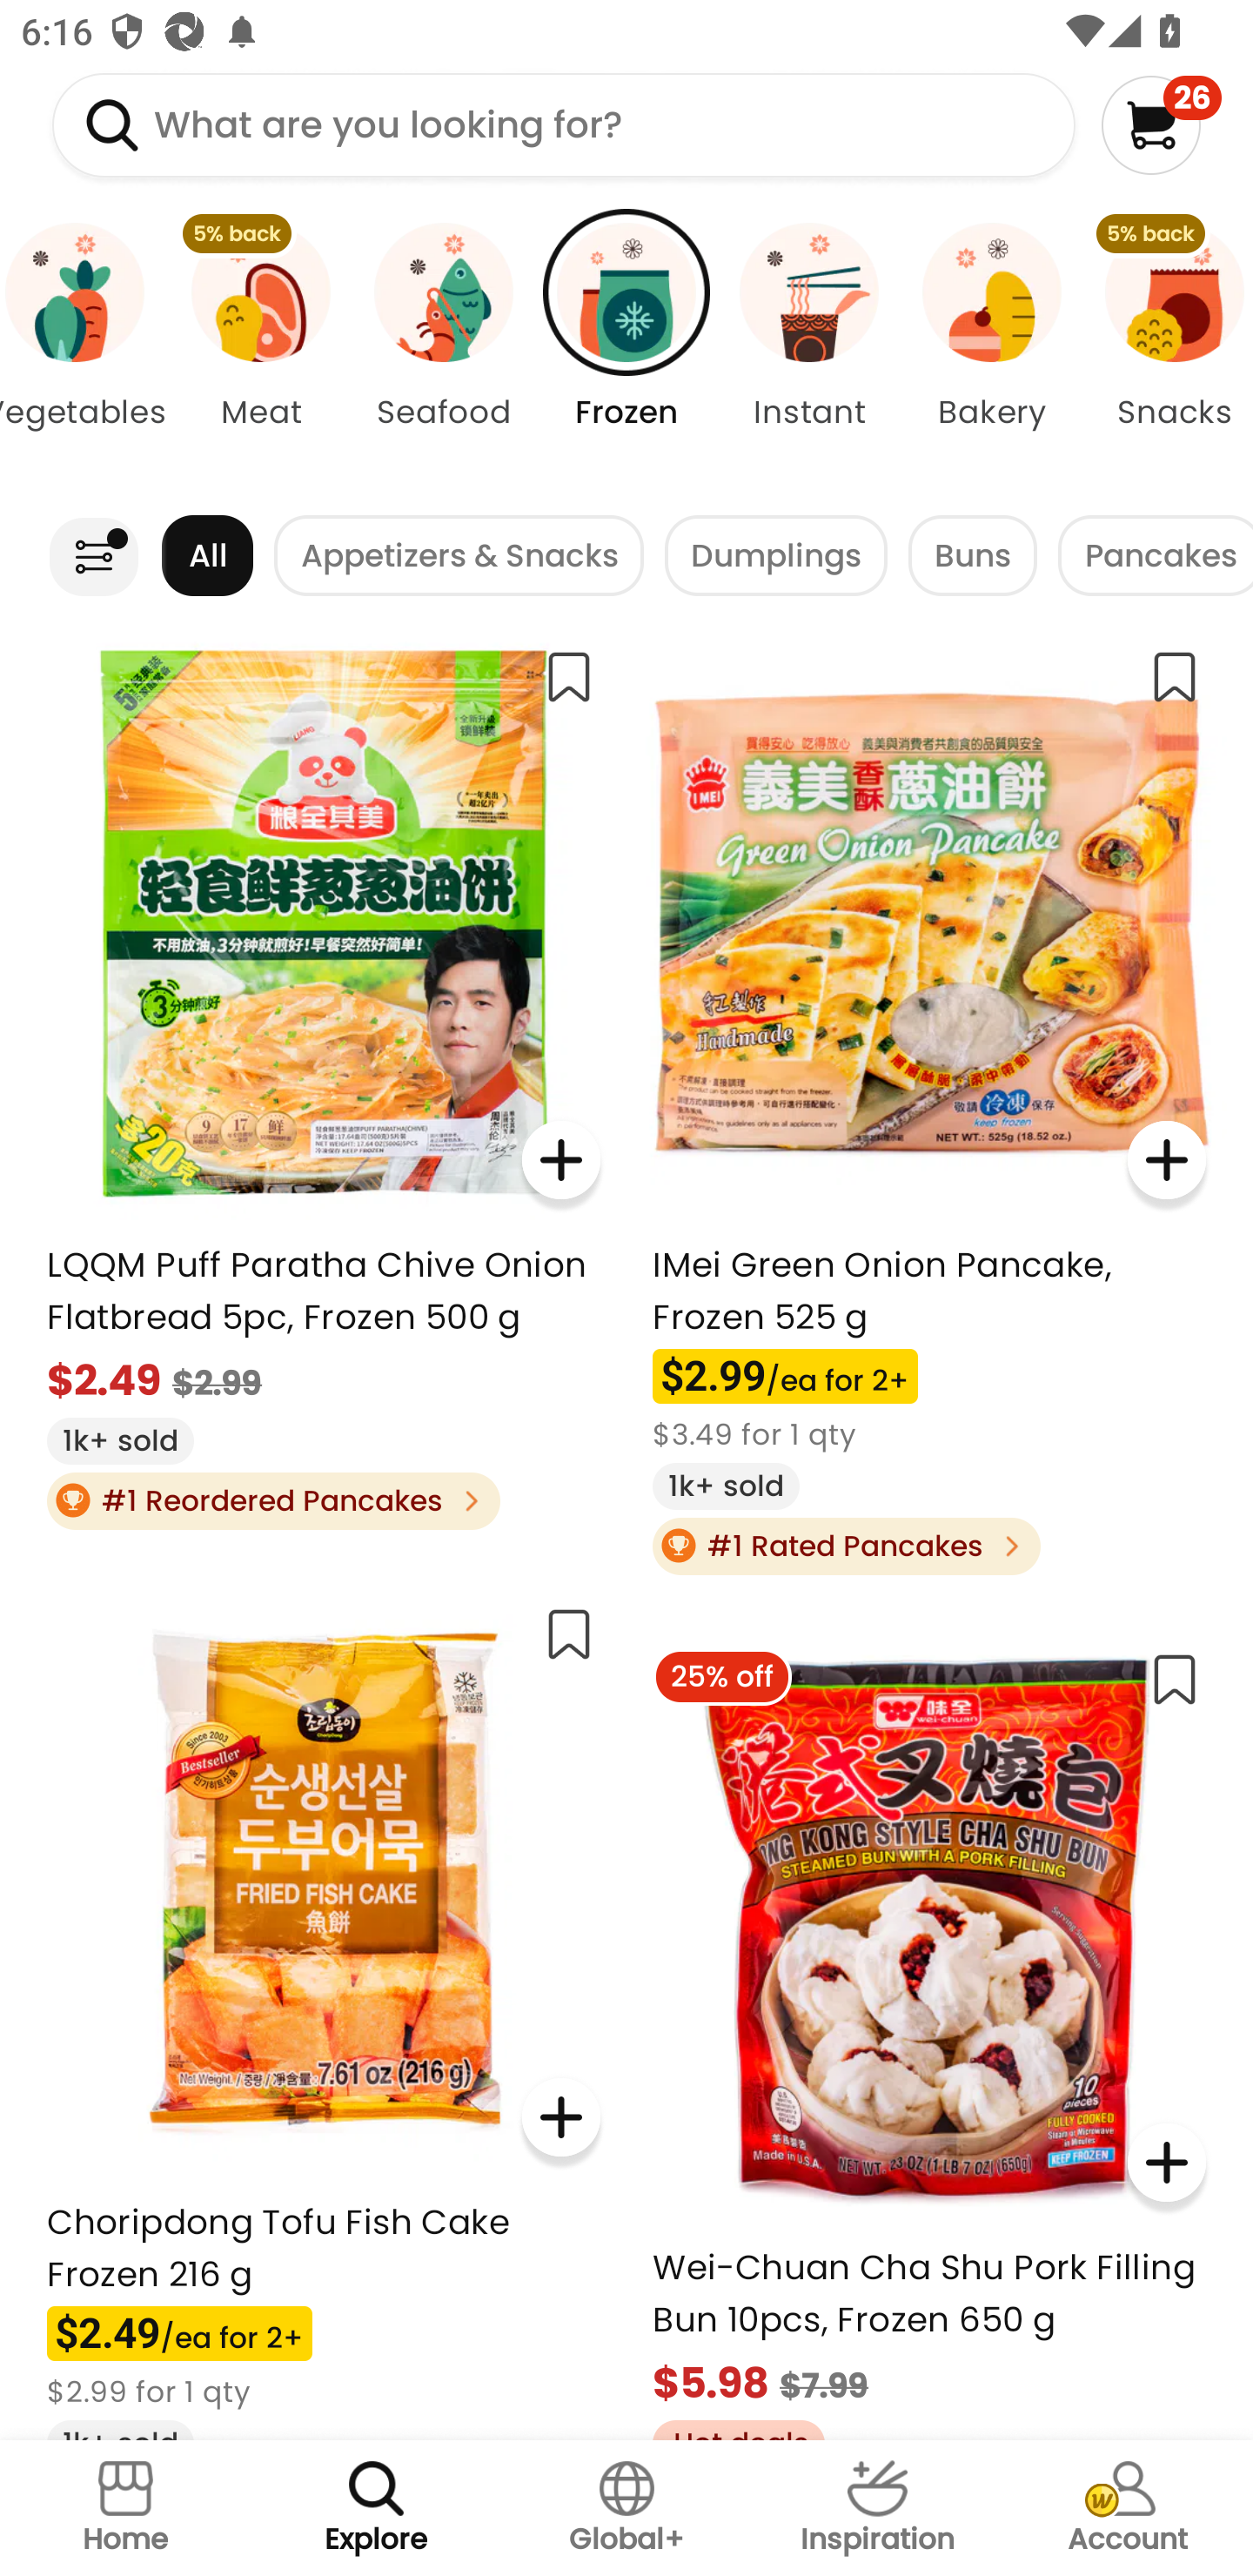  I want to click on 5% back Snacks, so click(1168, 352).